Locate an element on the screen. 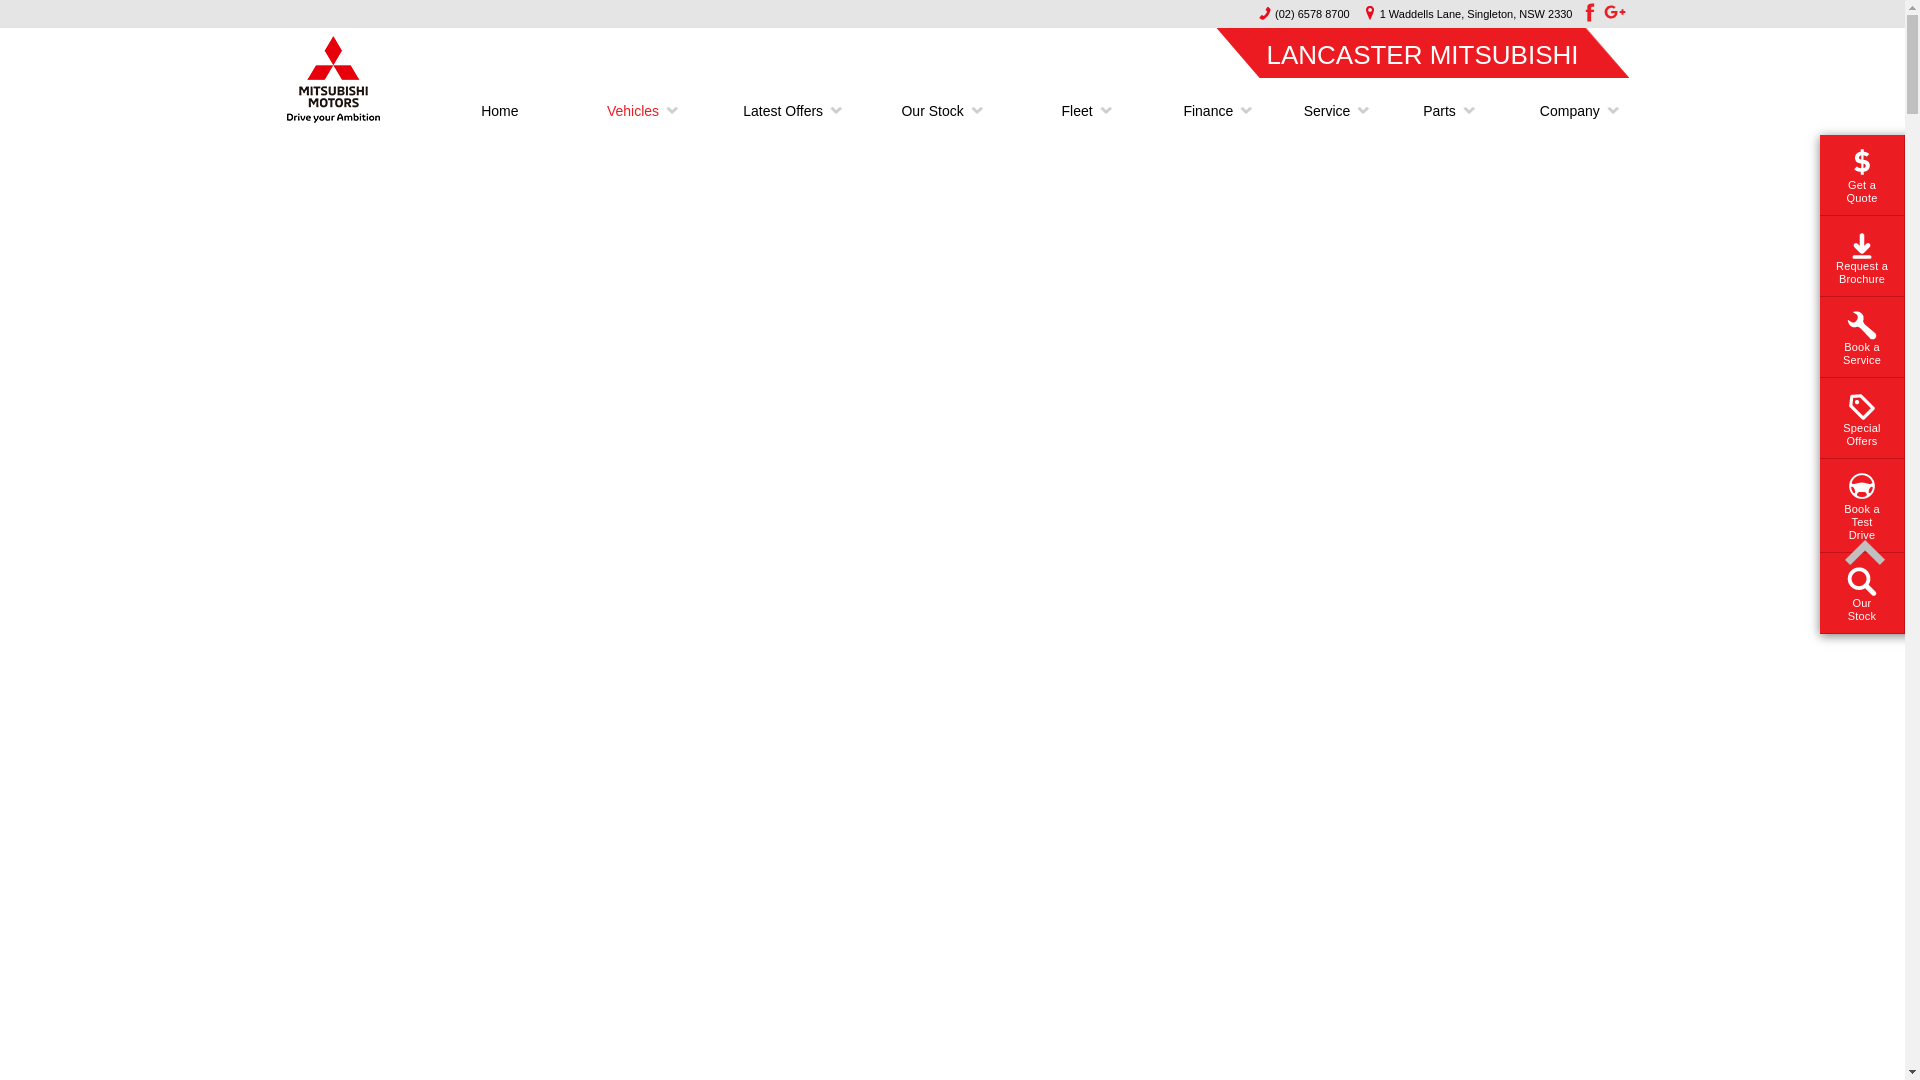  Service is located at coordinates (1328, 111).